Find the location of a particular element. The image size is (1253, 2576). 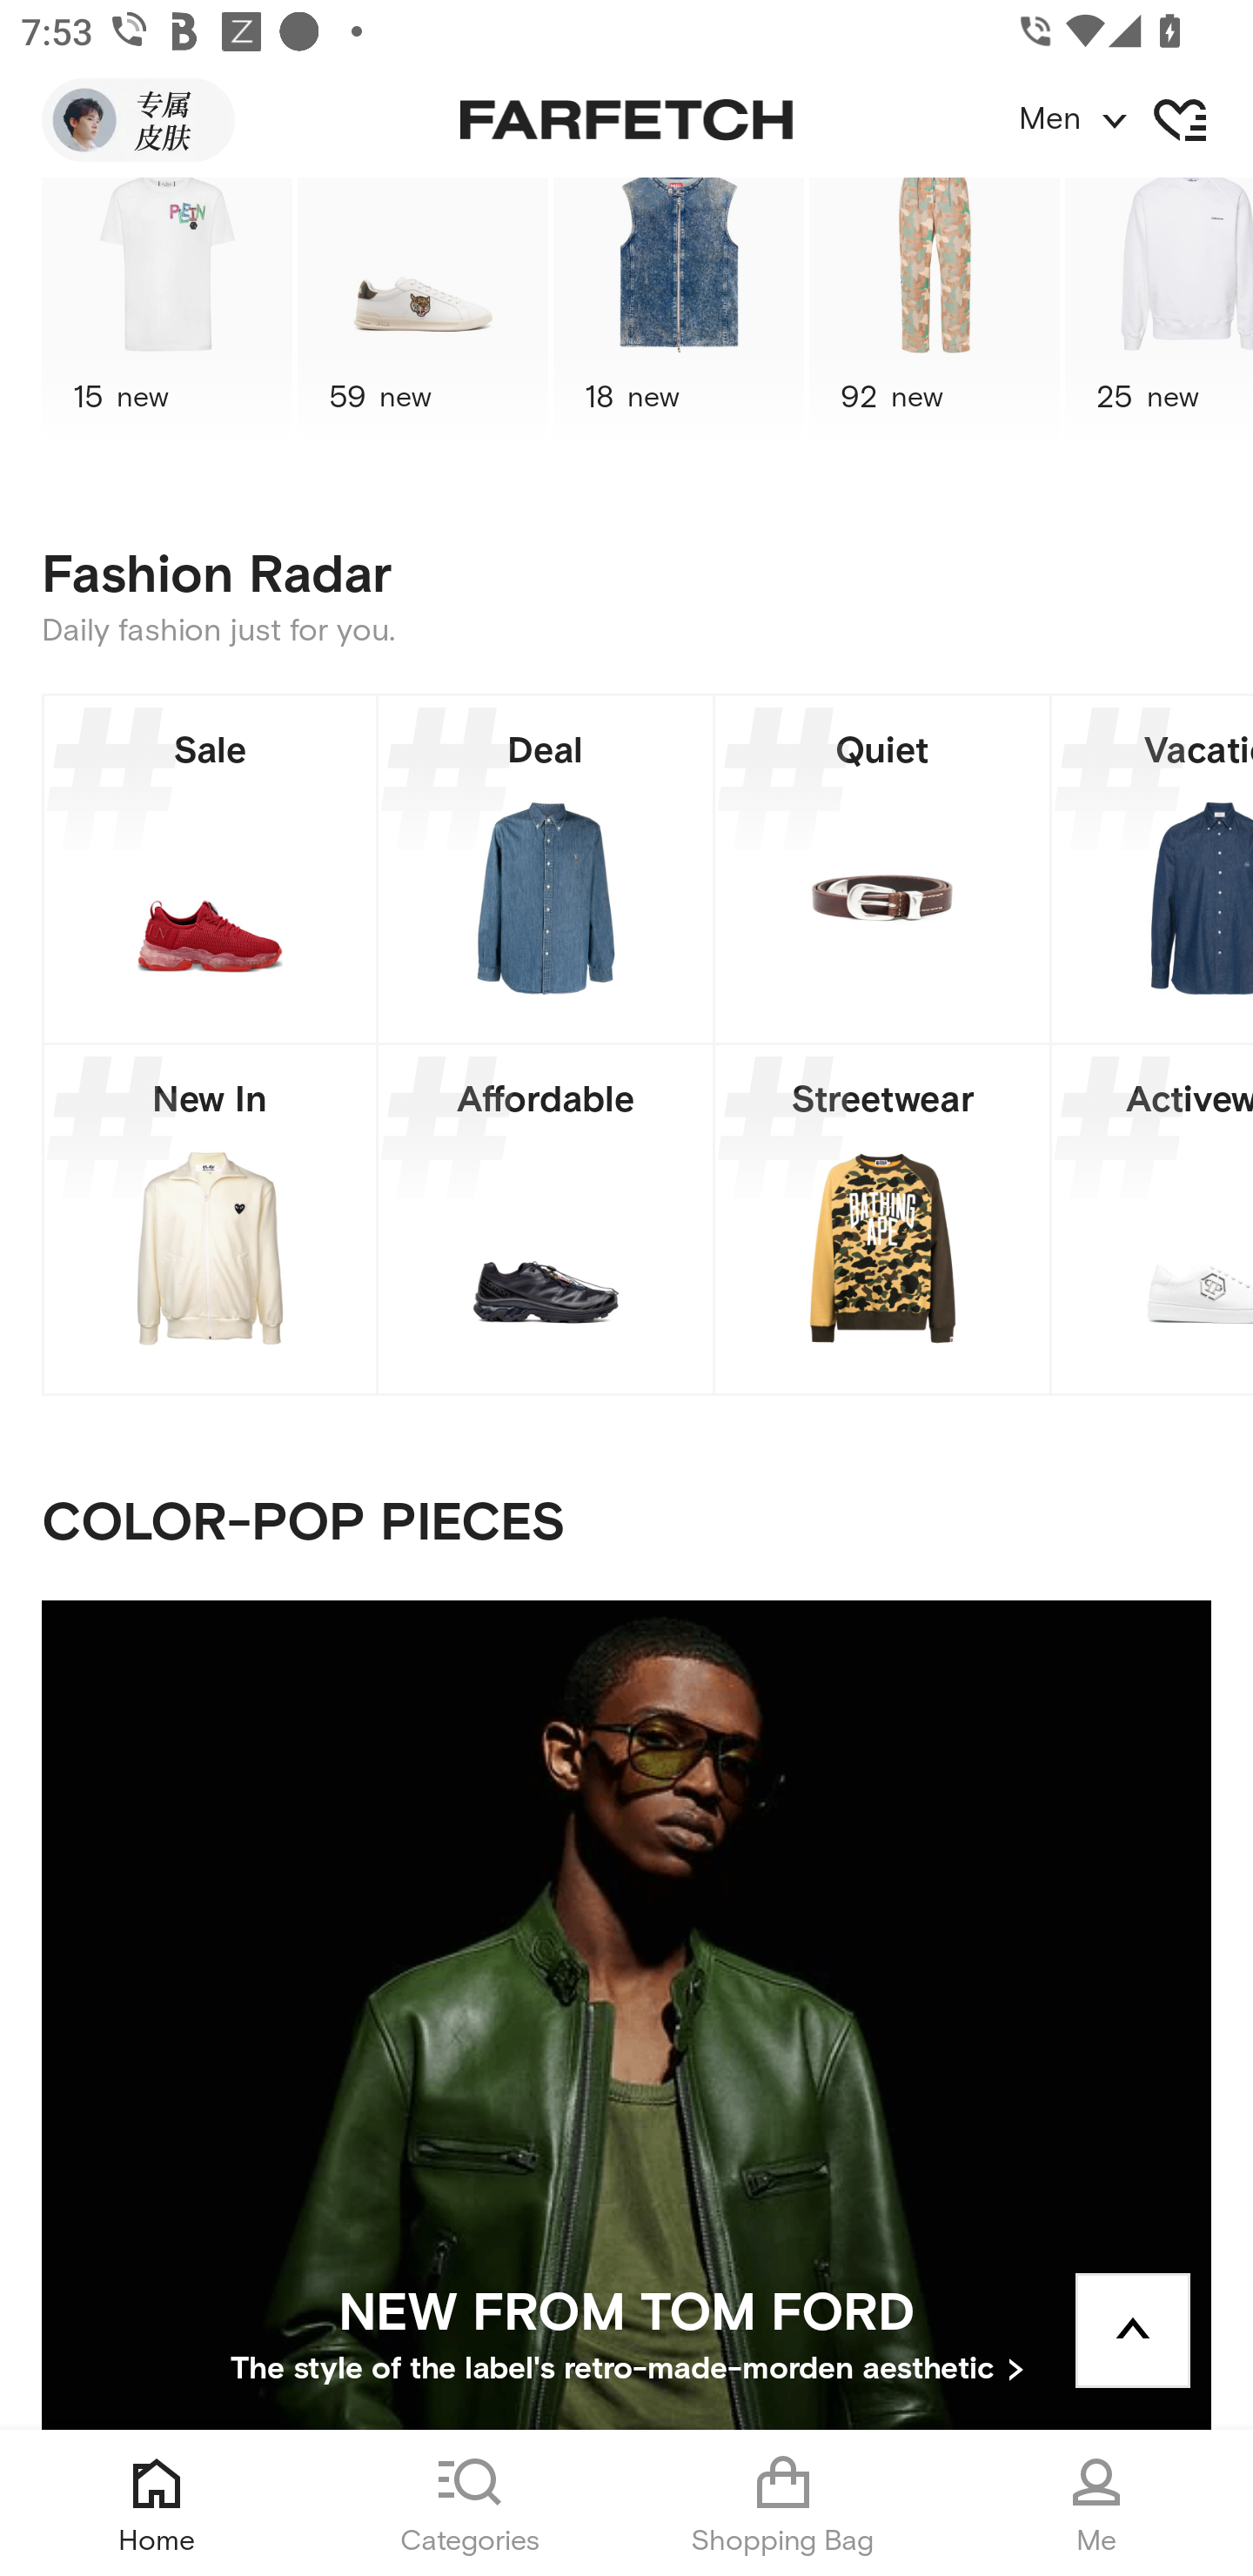

Affordable is located at coordinates (545, 1219).